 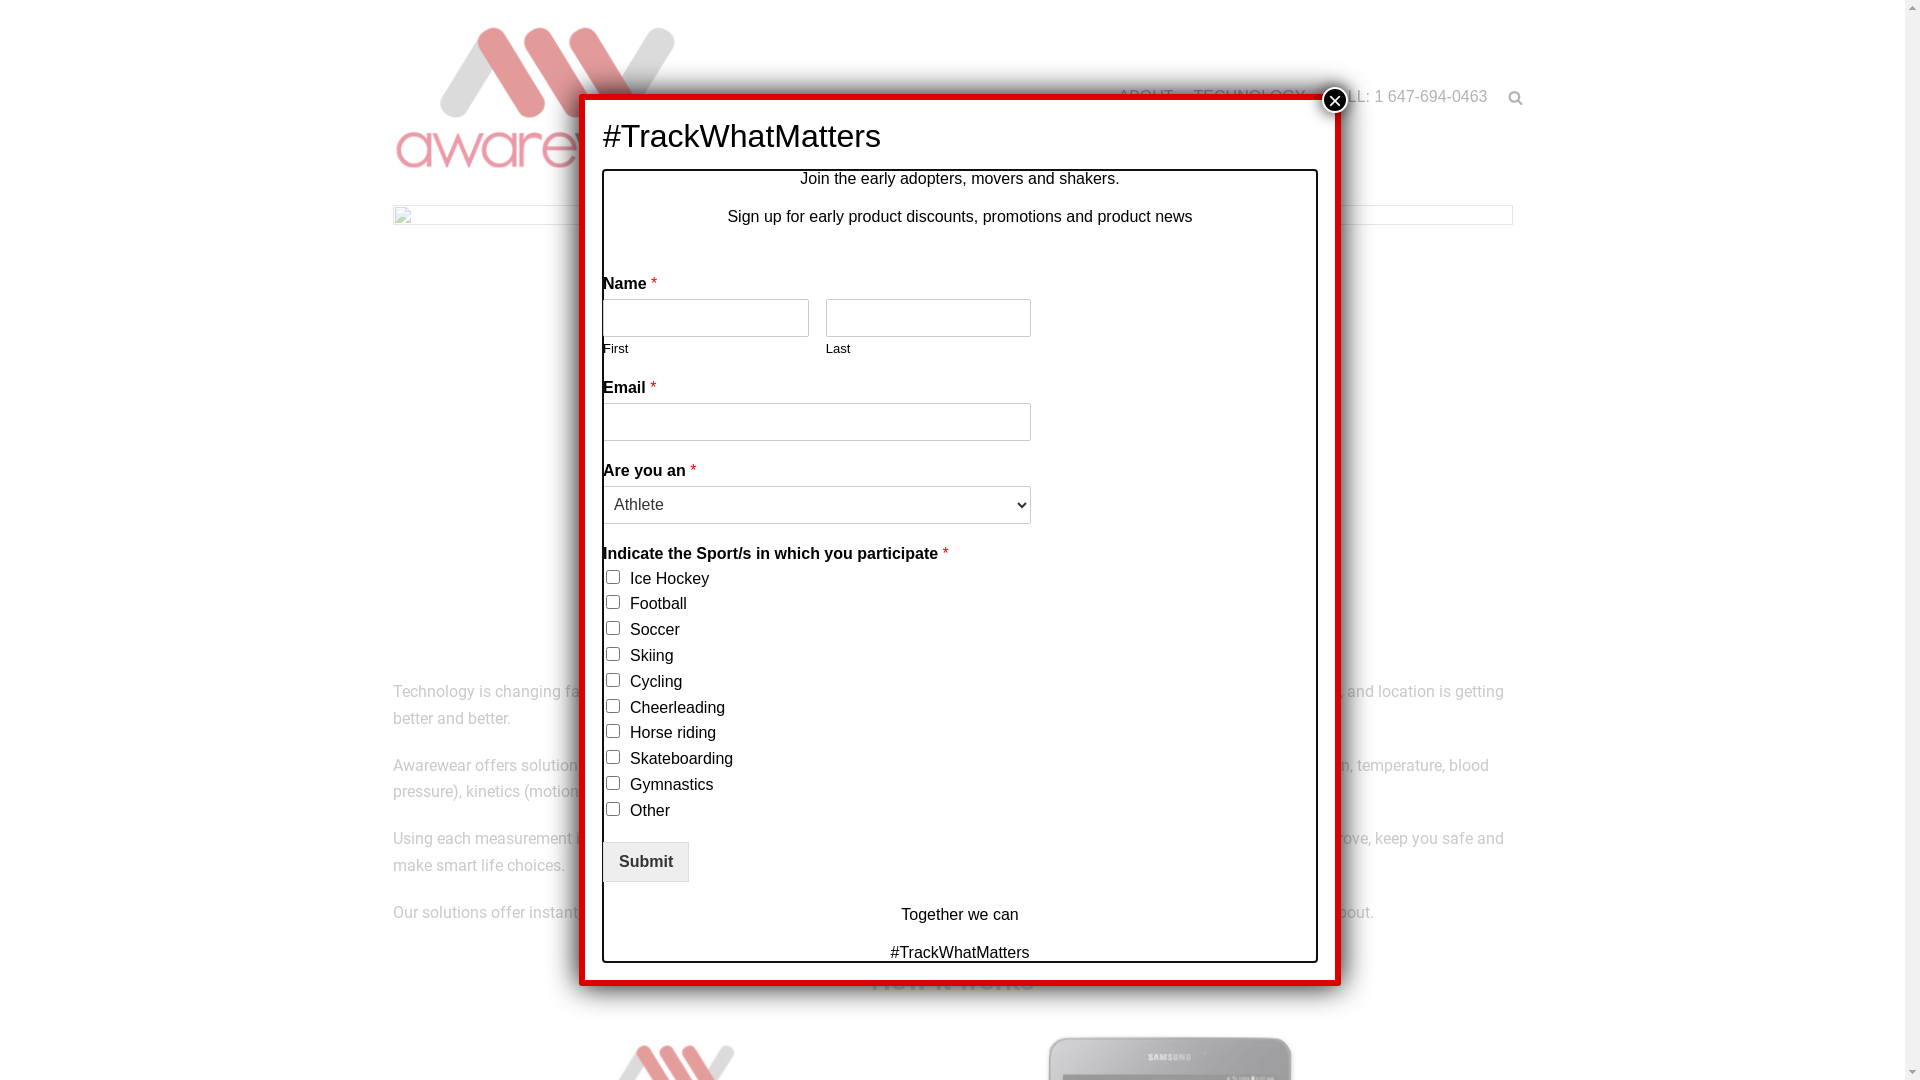 What do you see at coordinates (1250, 98) in the screenshot?
I see `TECHNOLOGY` at bounding box center [1250, 98].